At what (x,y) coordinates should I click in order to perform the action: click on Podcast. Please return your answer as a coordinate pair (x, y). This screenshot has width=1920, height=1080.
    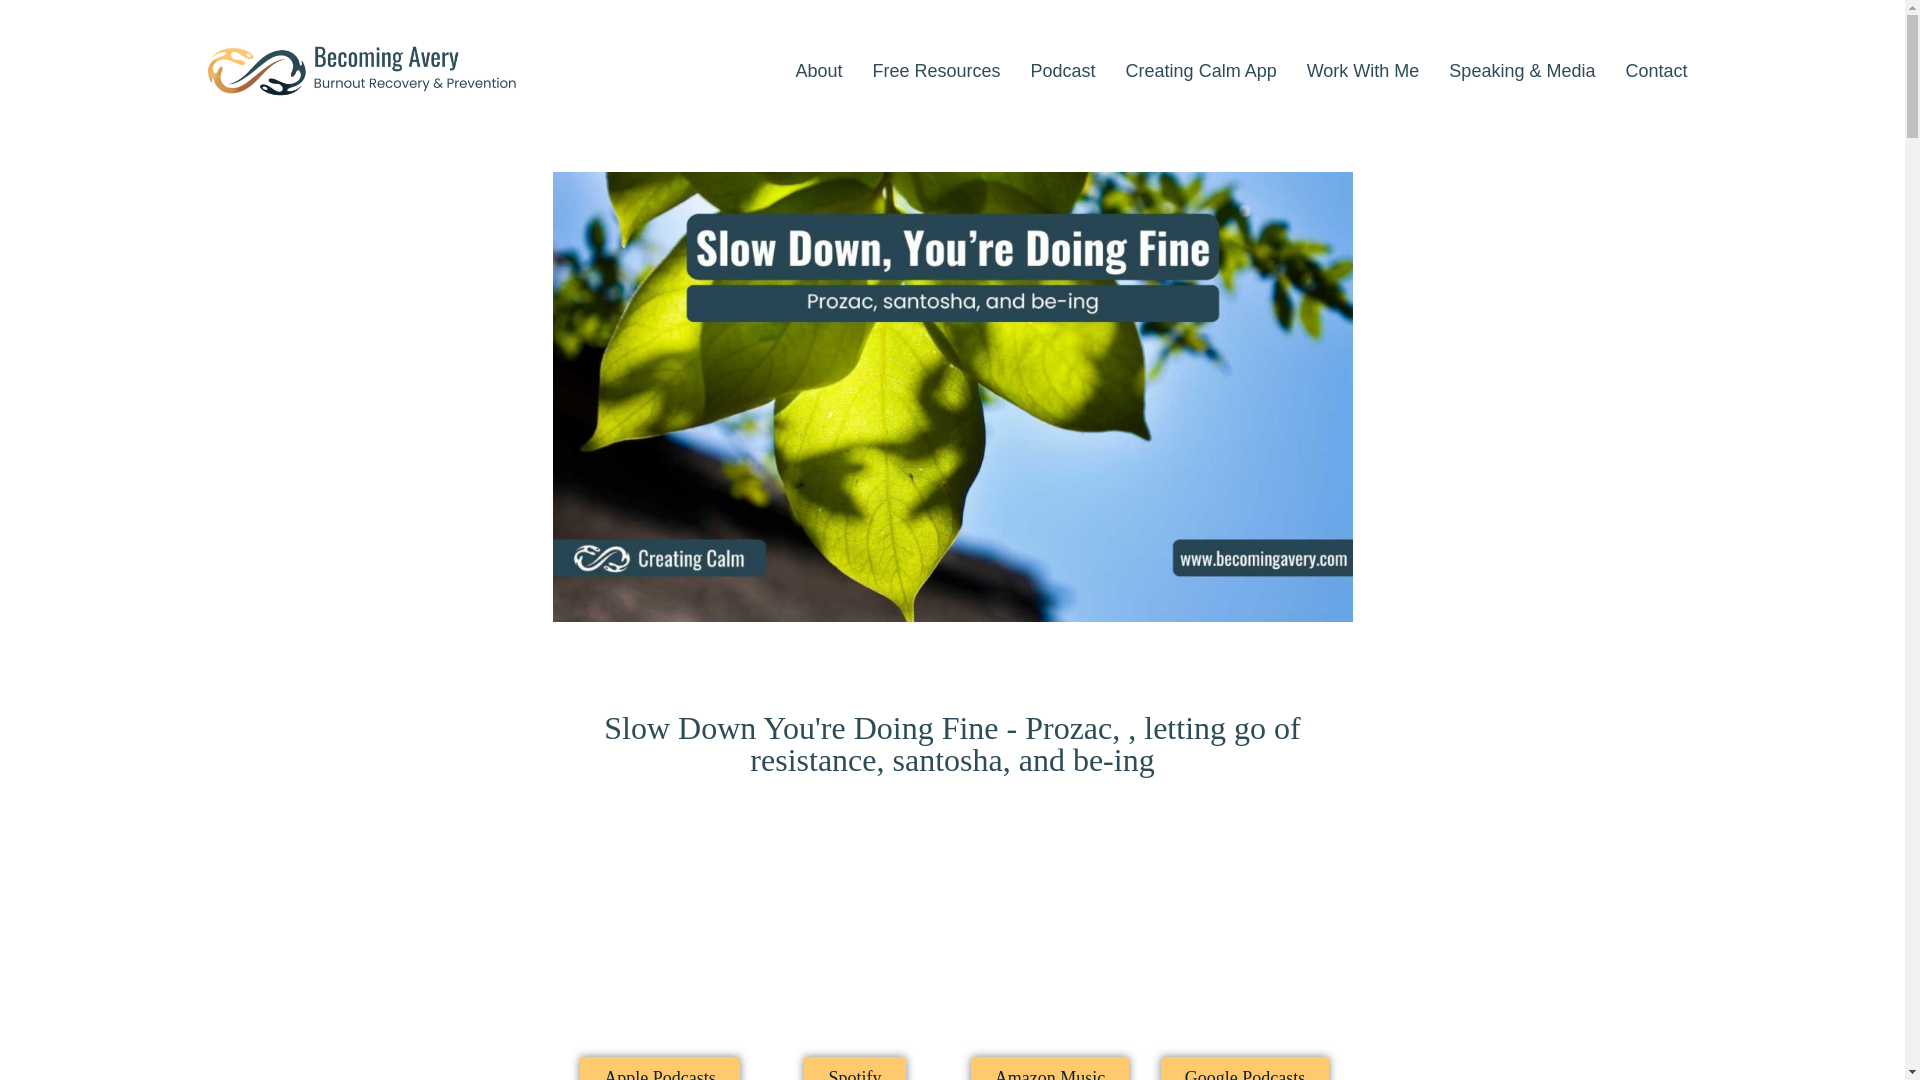
    Looking at the image, I should click on (1063, 70).